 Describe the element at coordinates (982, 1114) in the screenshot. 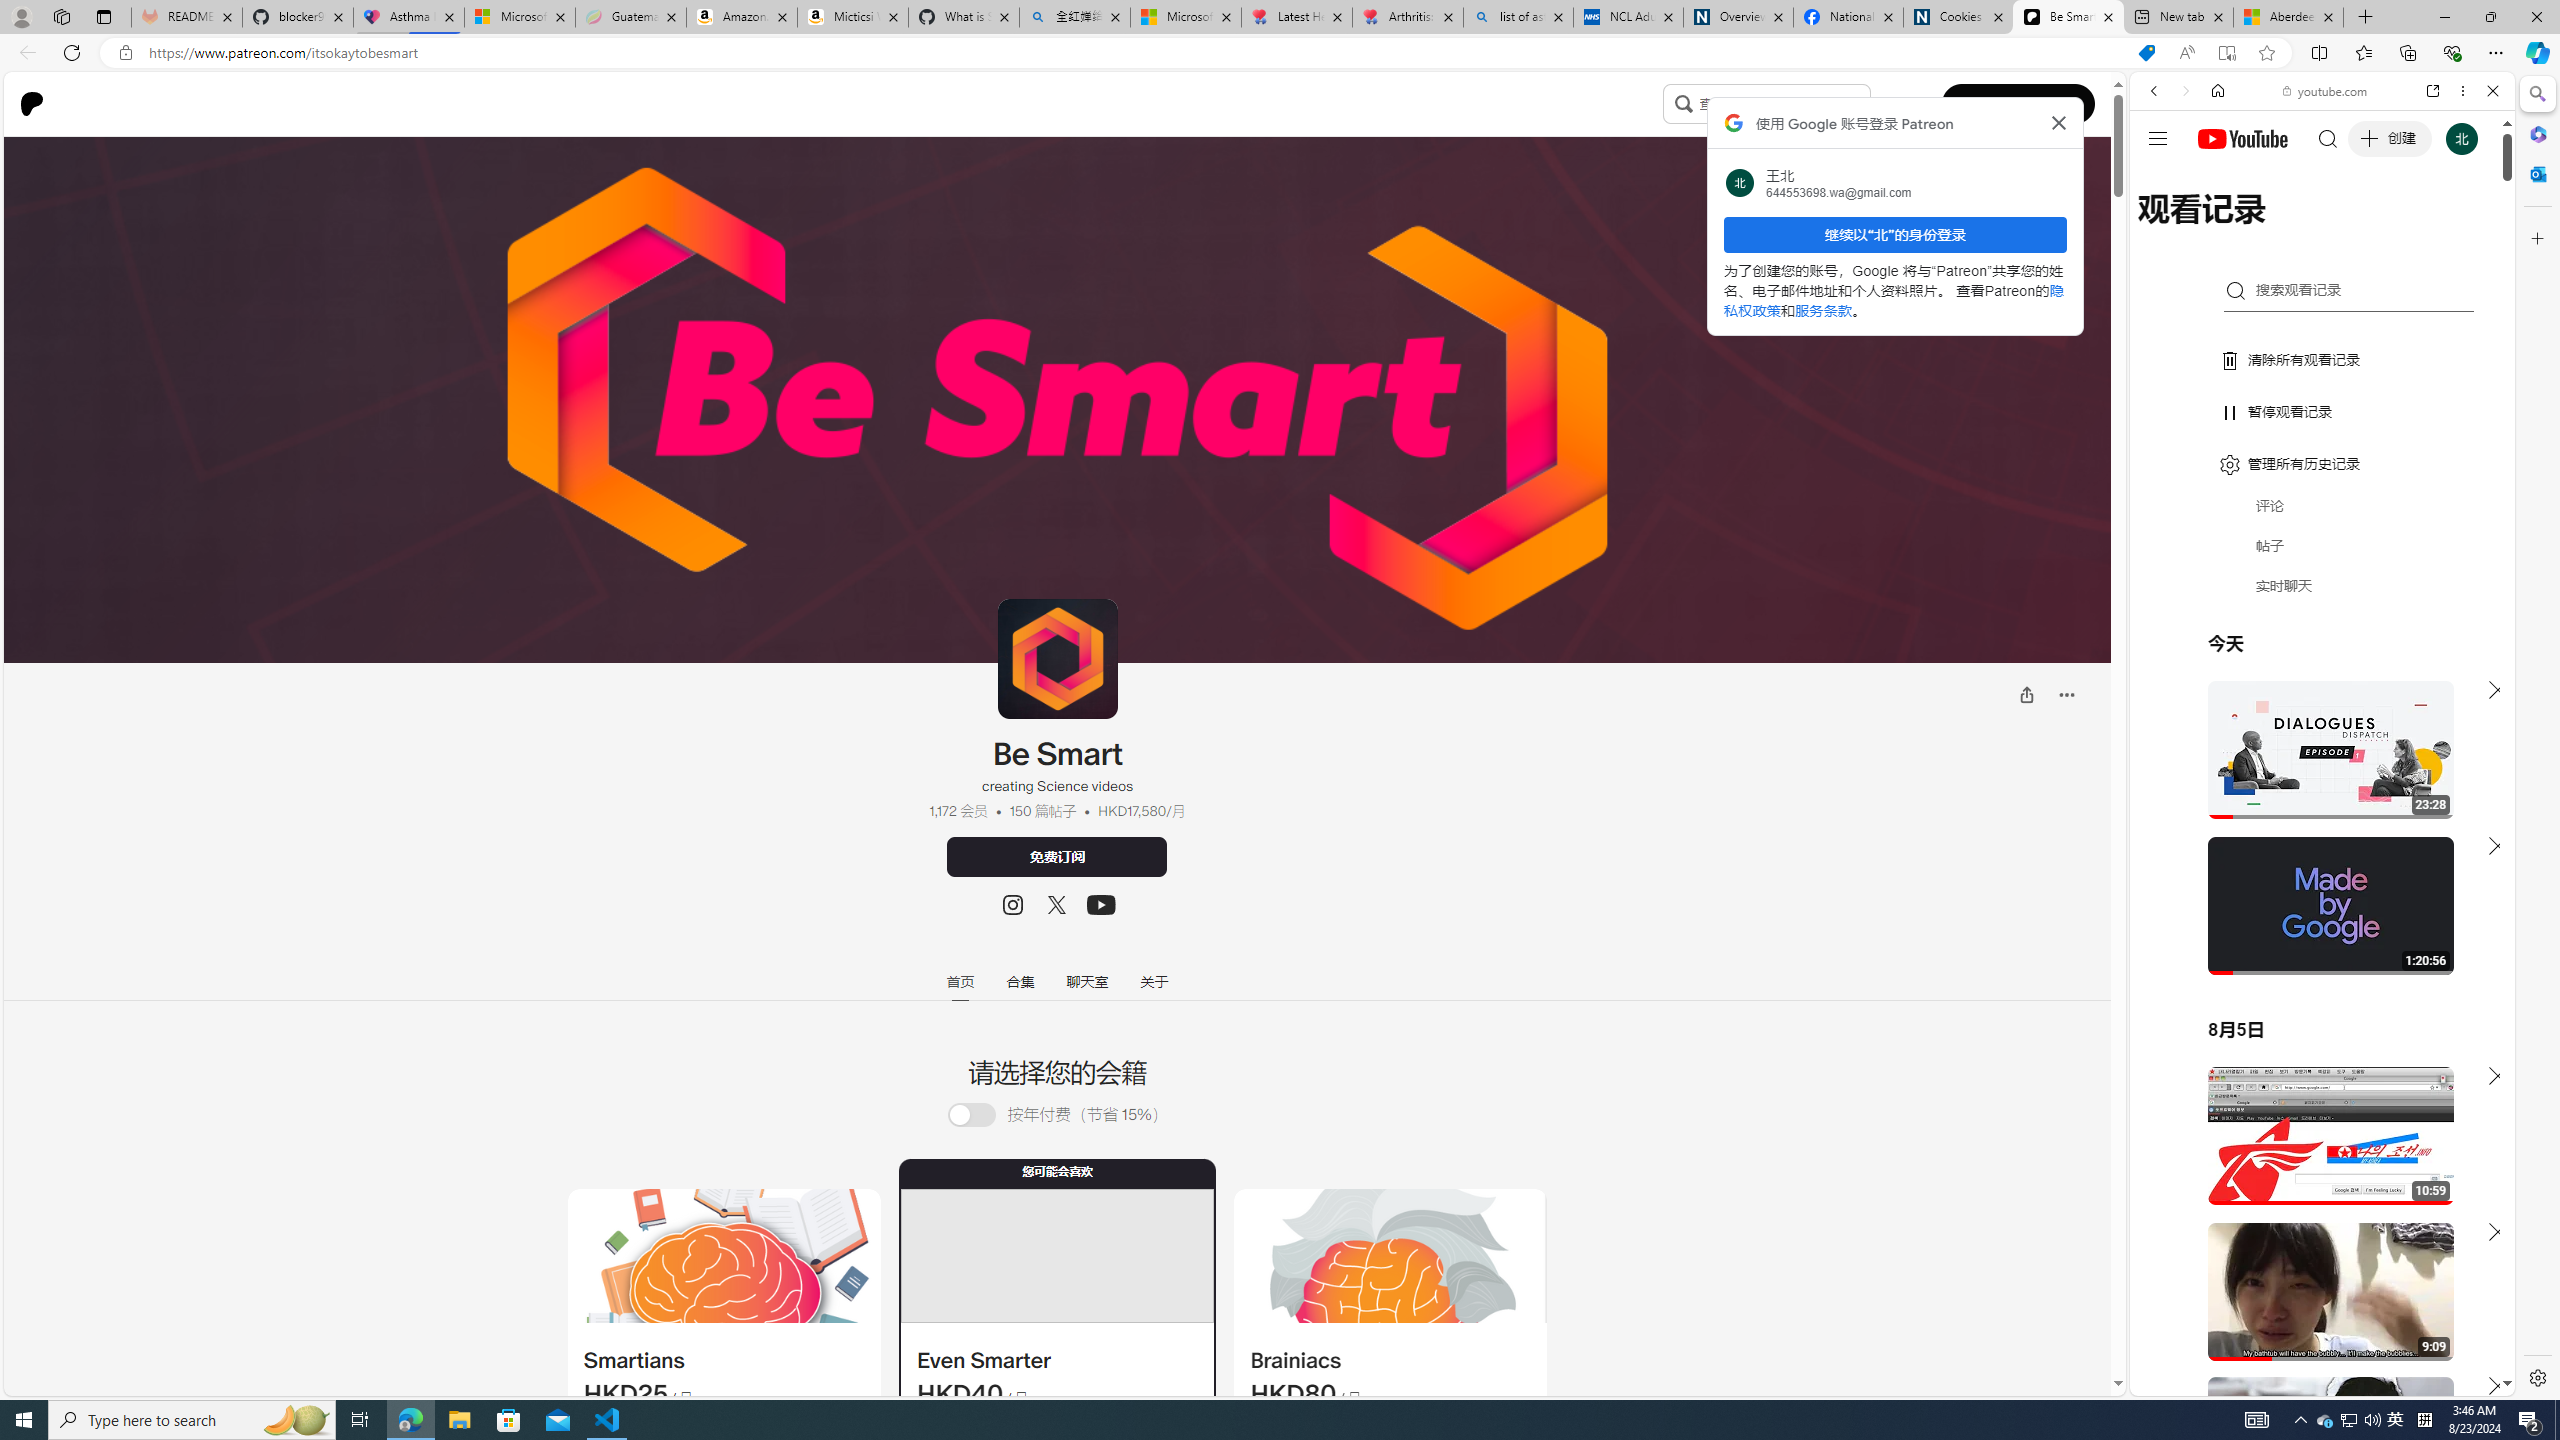

I see `Loading` at that location.